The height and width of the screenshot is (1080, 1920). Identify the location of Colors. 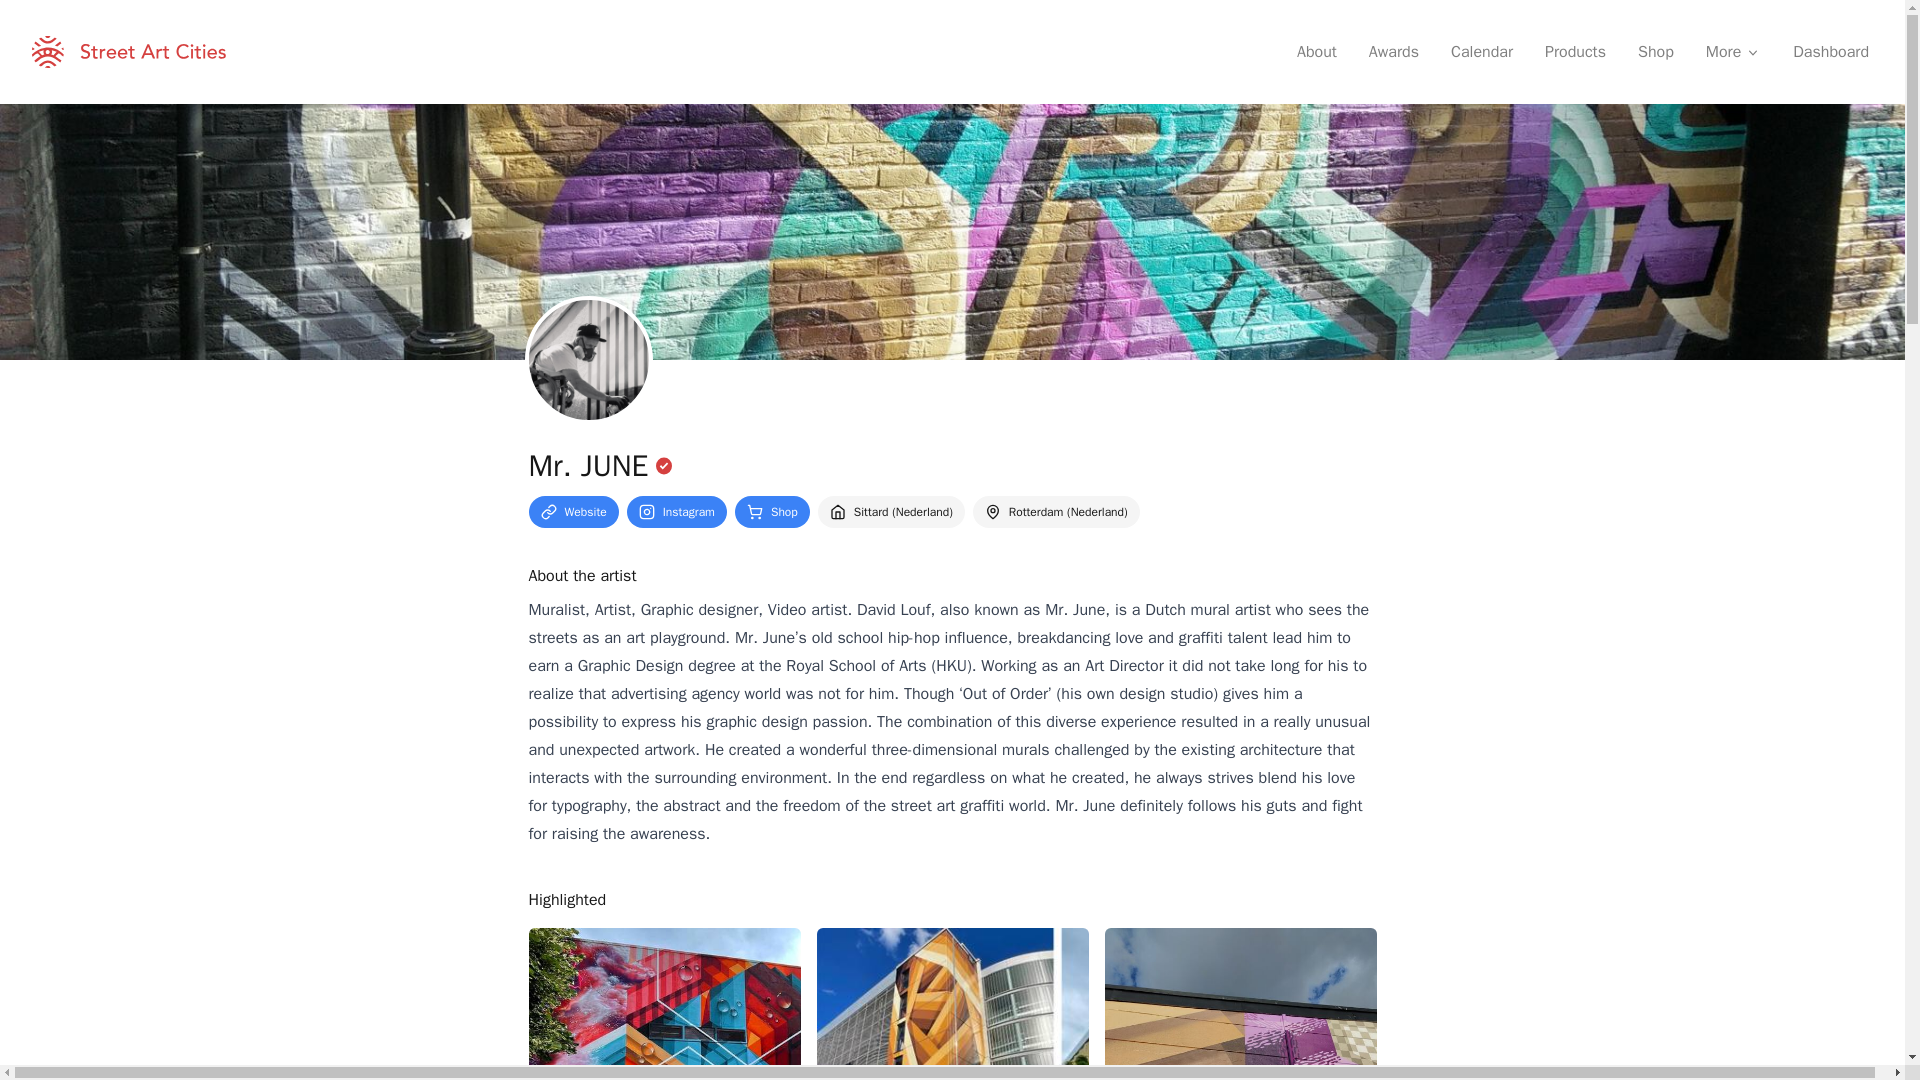
(952, 1004).